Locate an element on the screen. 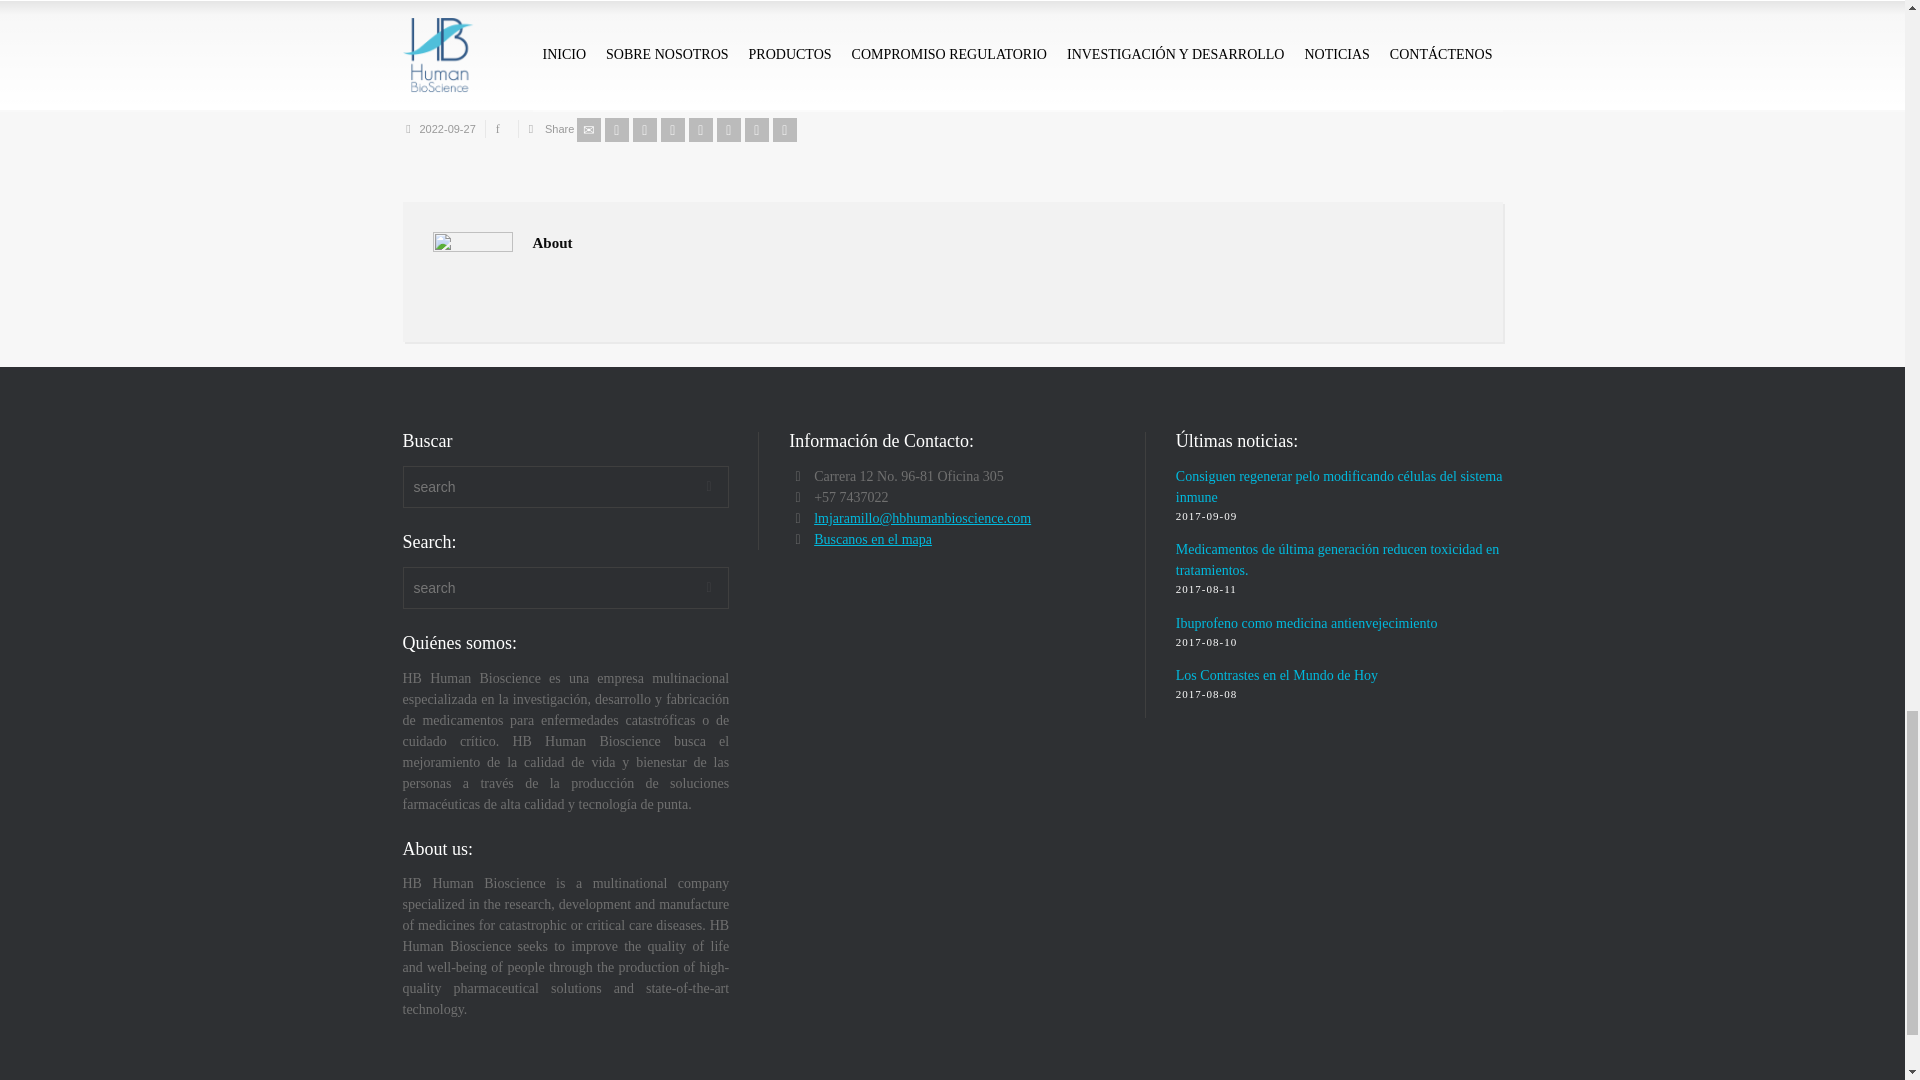 The height and width of the screenshot is (1080, 1920). Pinterest is located at coordinates (700, 129).